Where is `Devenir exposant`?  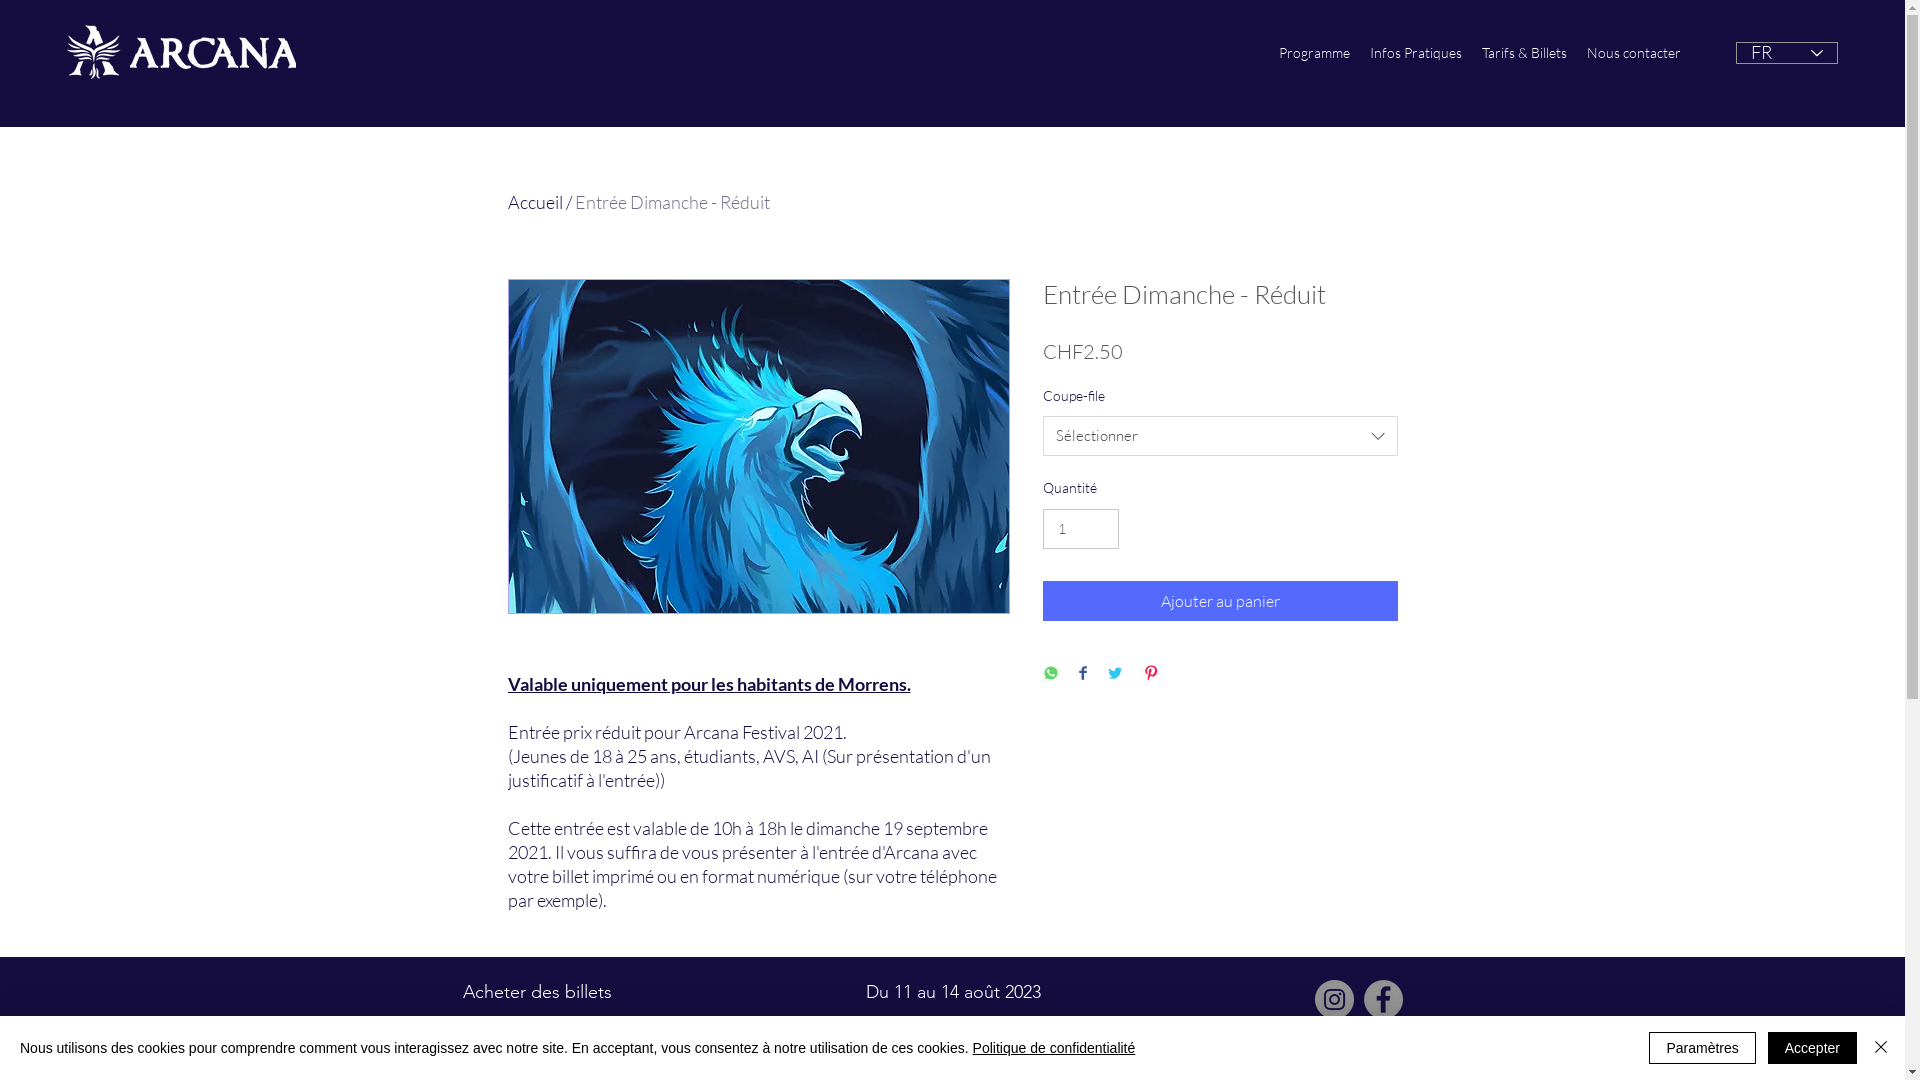 Devenir exposant is located at coordinates (532, 1037).